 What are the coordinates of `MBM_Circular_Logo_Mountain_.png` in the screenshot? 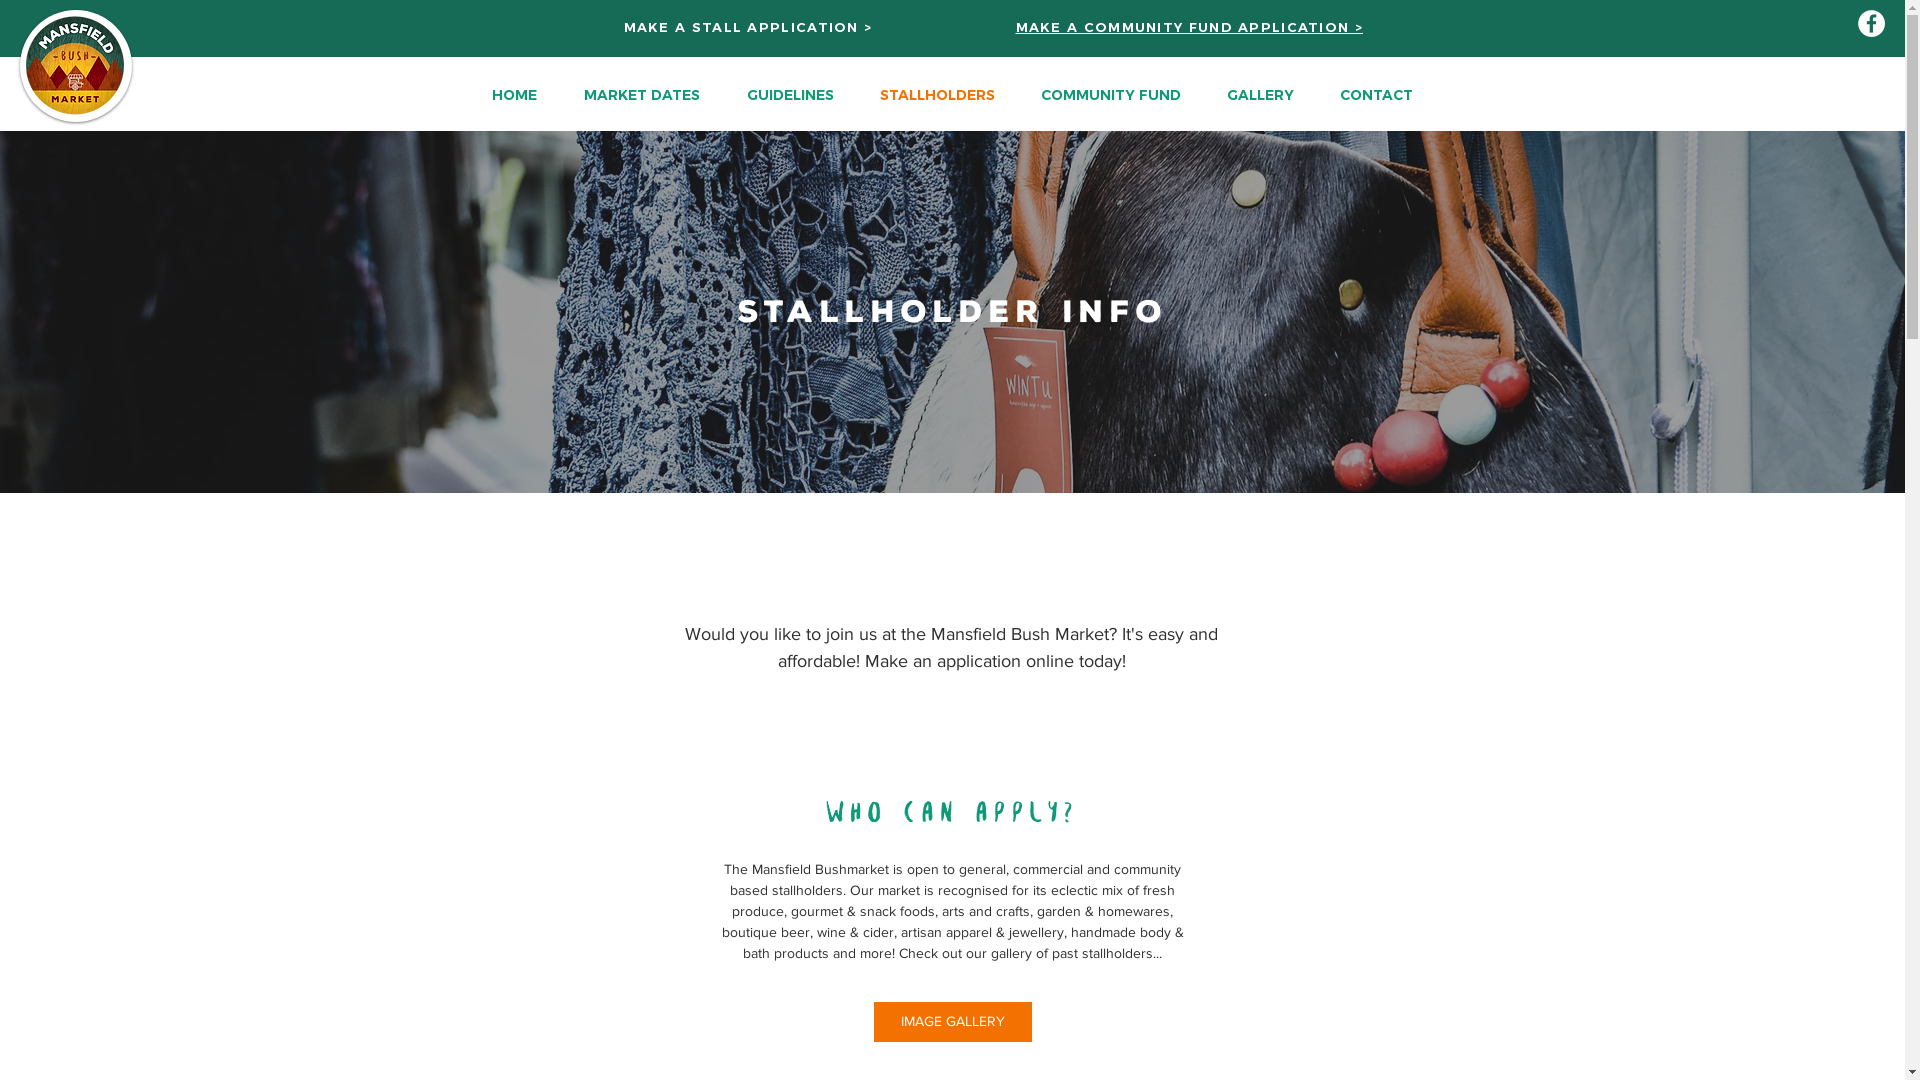 It's located at (76, 66).